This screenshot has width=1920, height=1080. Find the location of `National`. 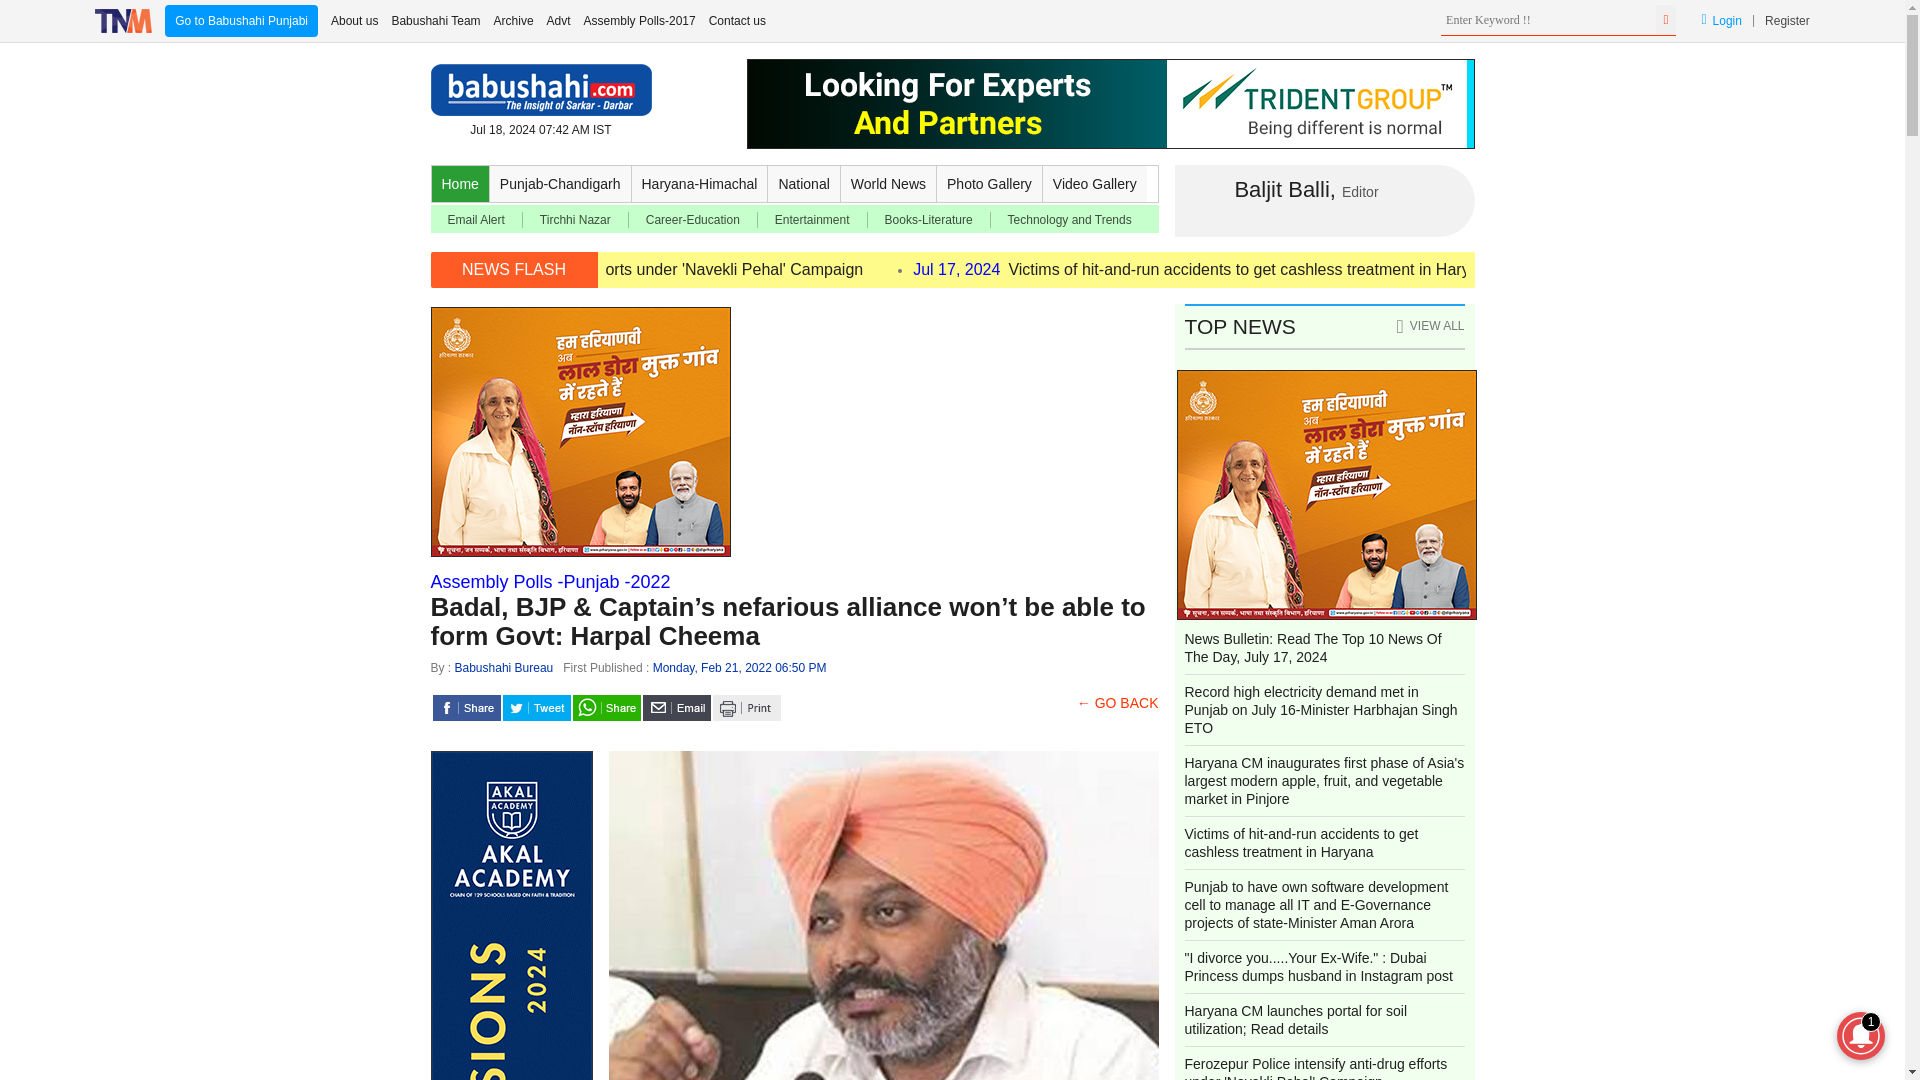

National is located at coordinates (804, 184).